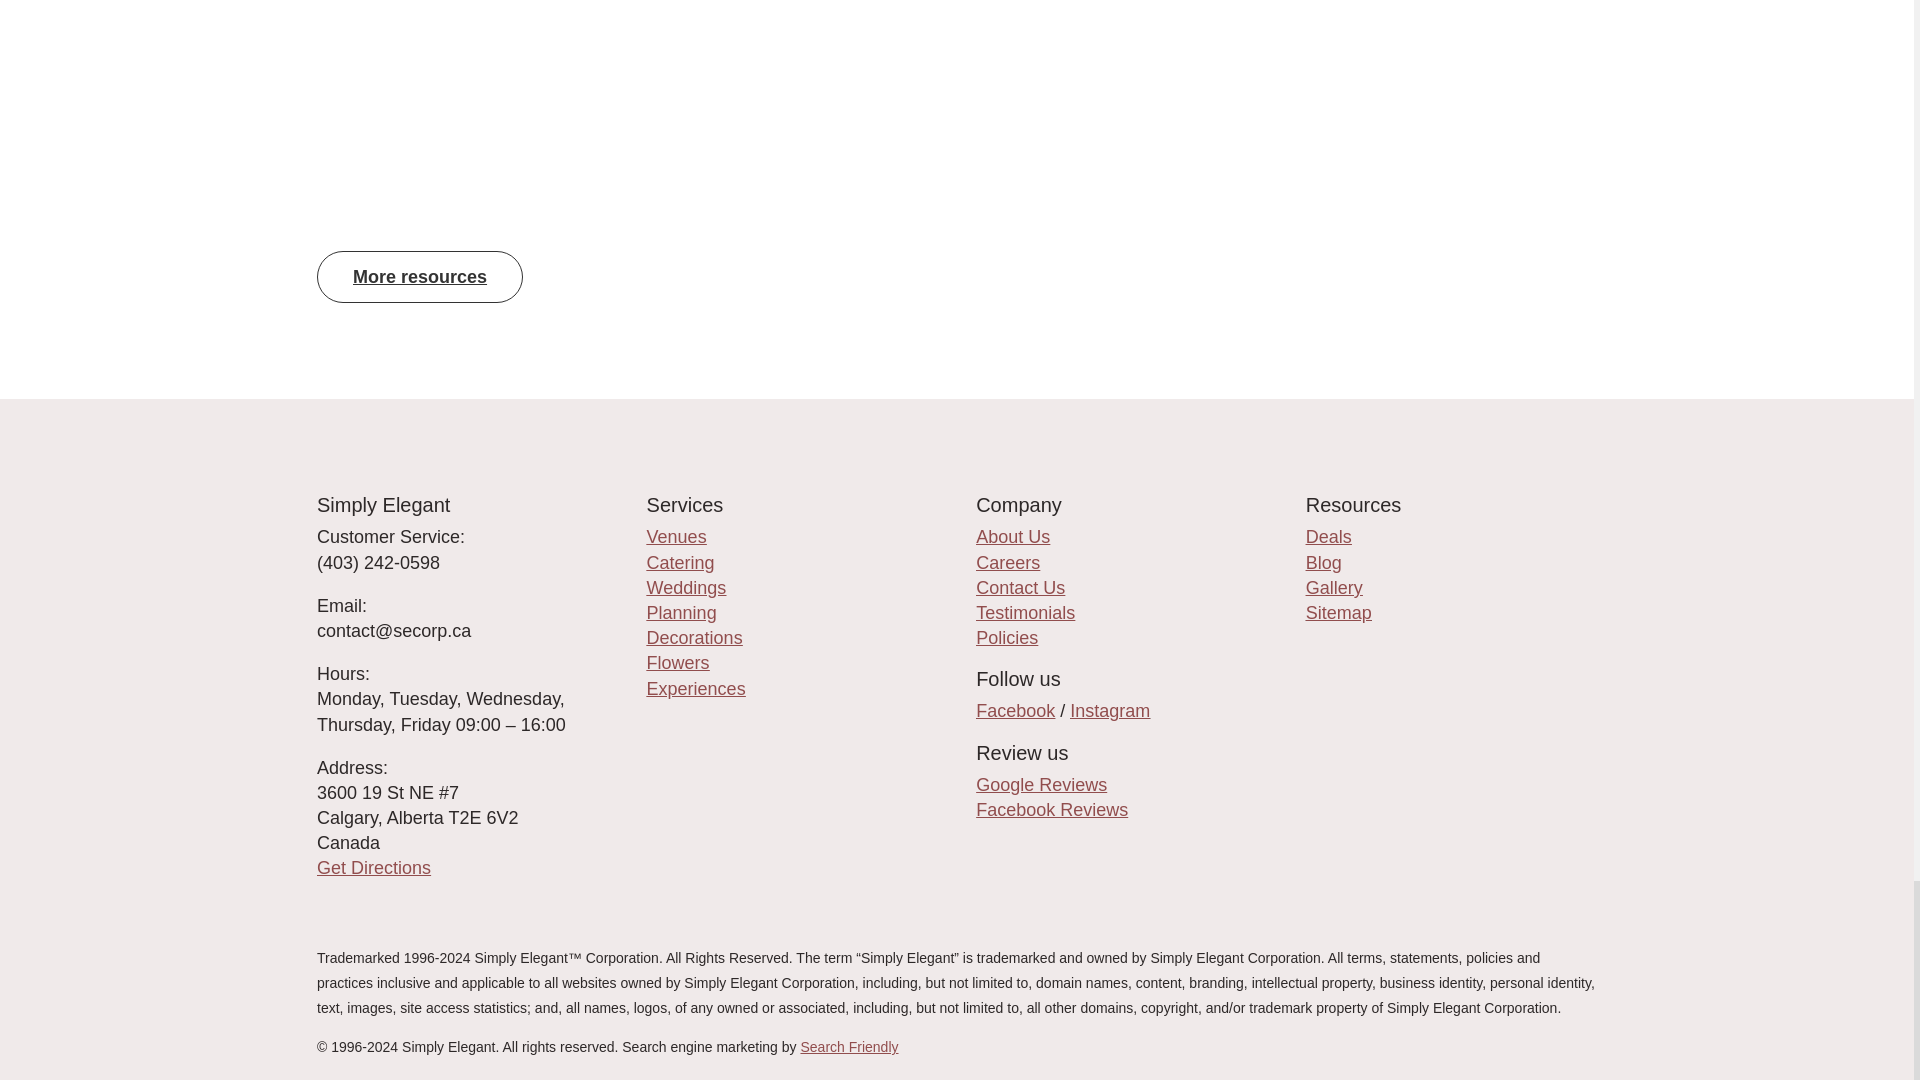 This screenshot has height=1080, width=1920. What do you see at coordinates (696, 688) in the screenshot?
I see `Experiences` at bounding box center [696, 688].